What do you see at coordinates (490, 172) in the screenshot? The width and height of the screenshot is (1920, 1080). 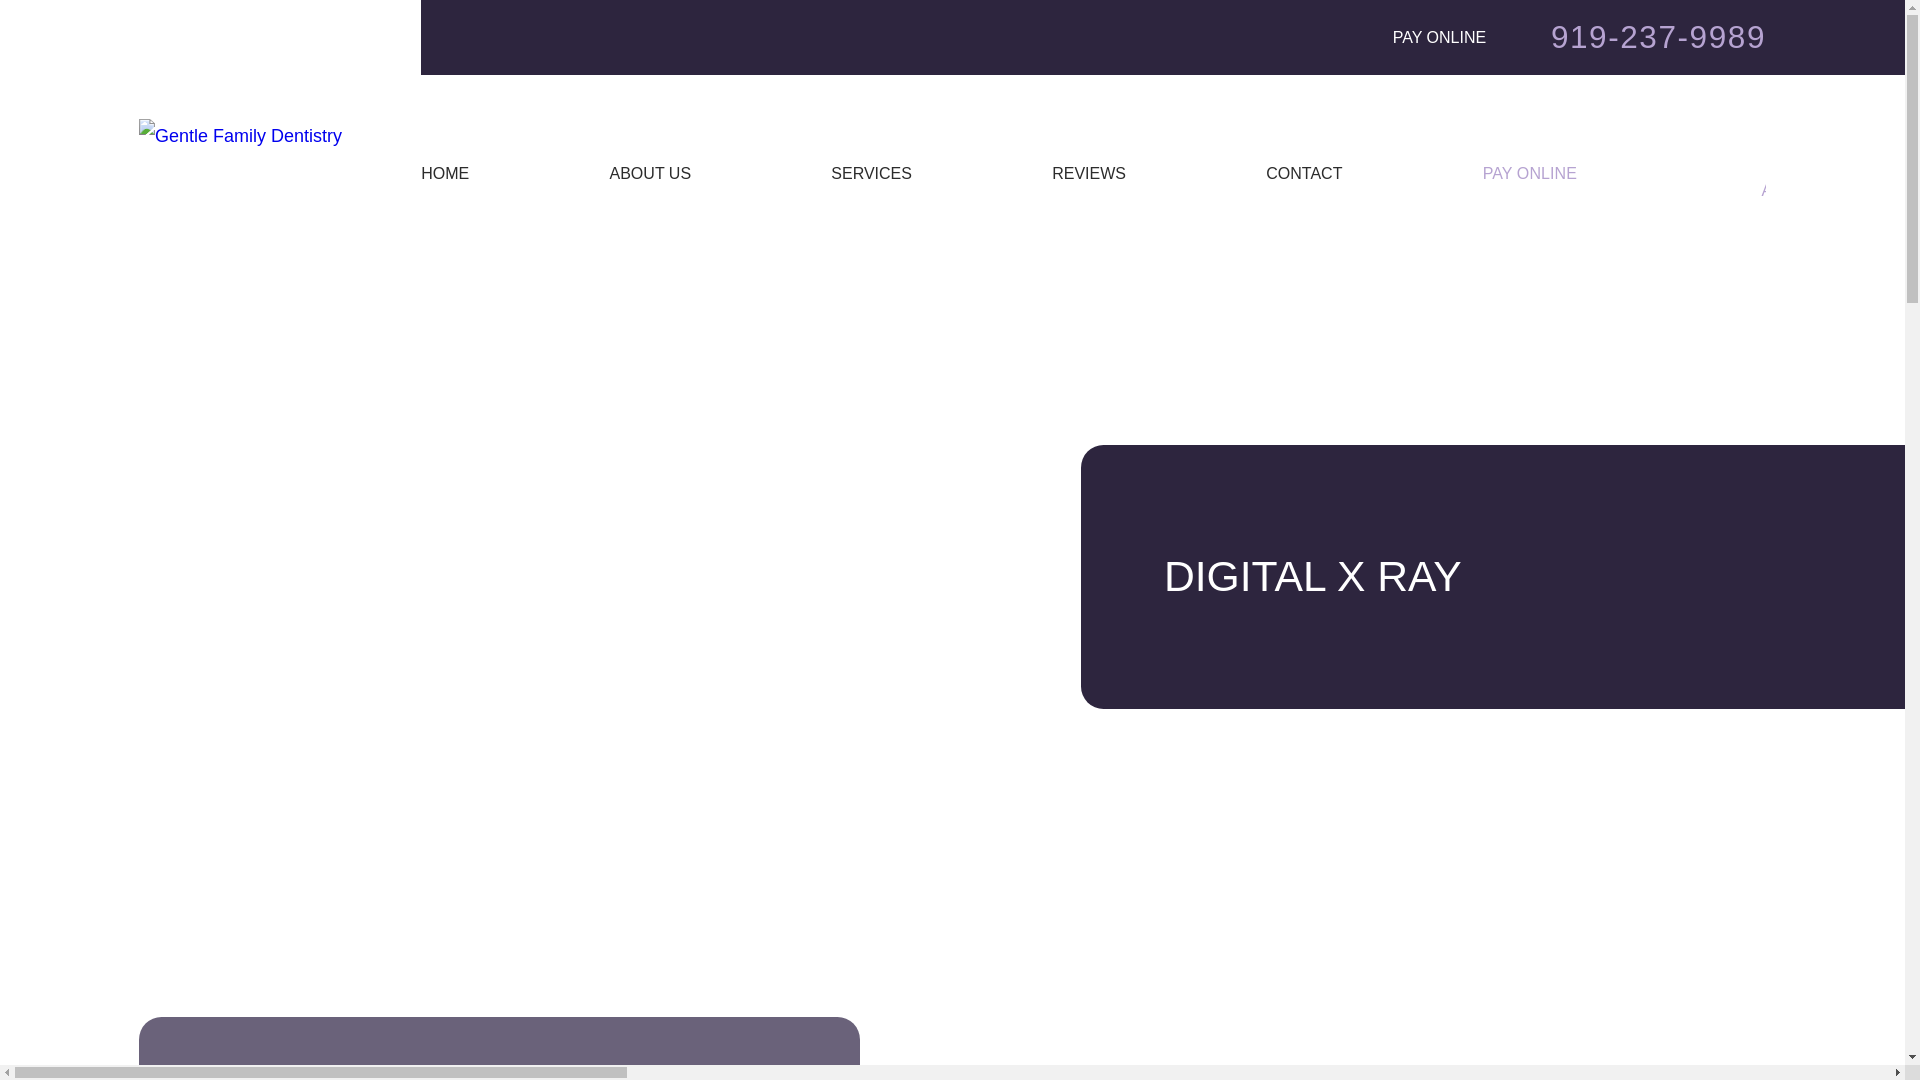 I see `HOME` at bounding box center [490, 172].